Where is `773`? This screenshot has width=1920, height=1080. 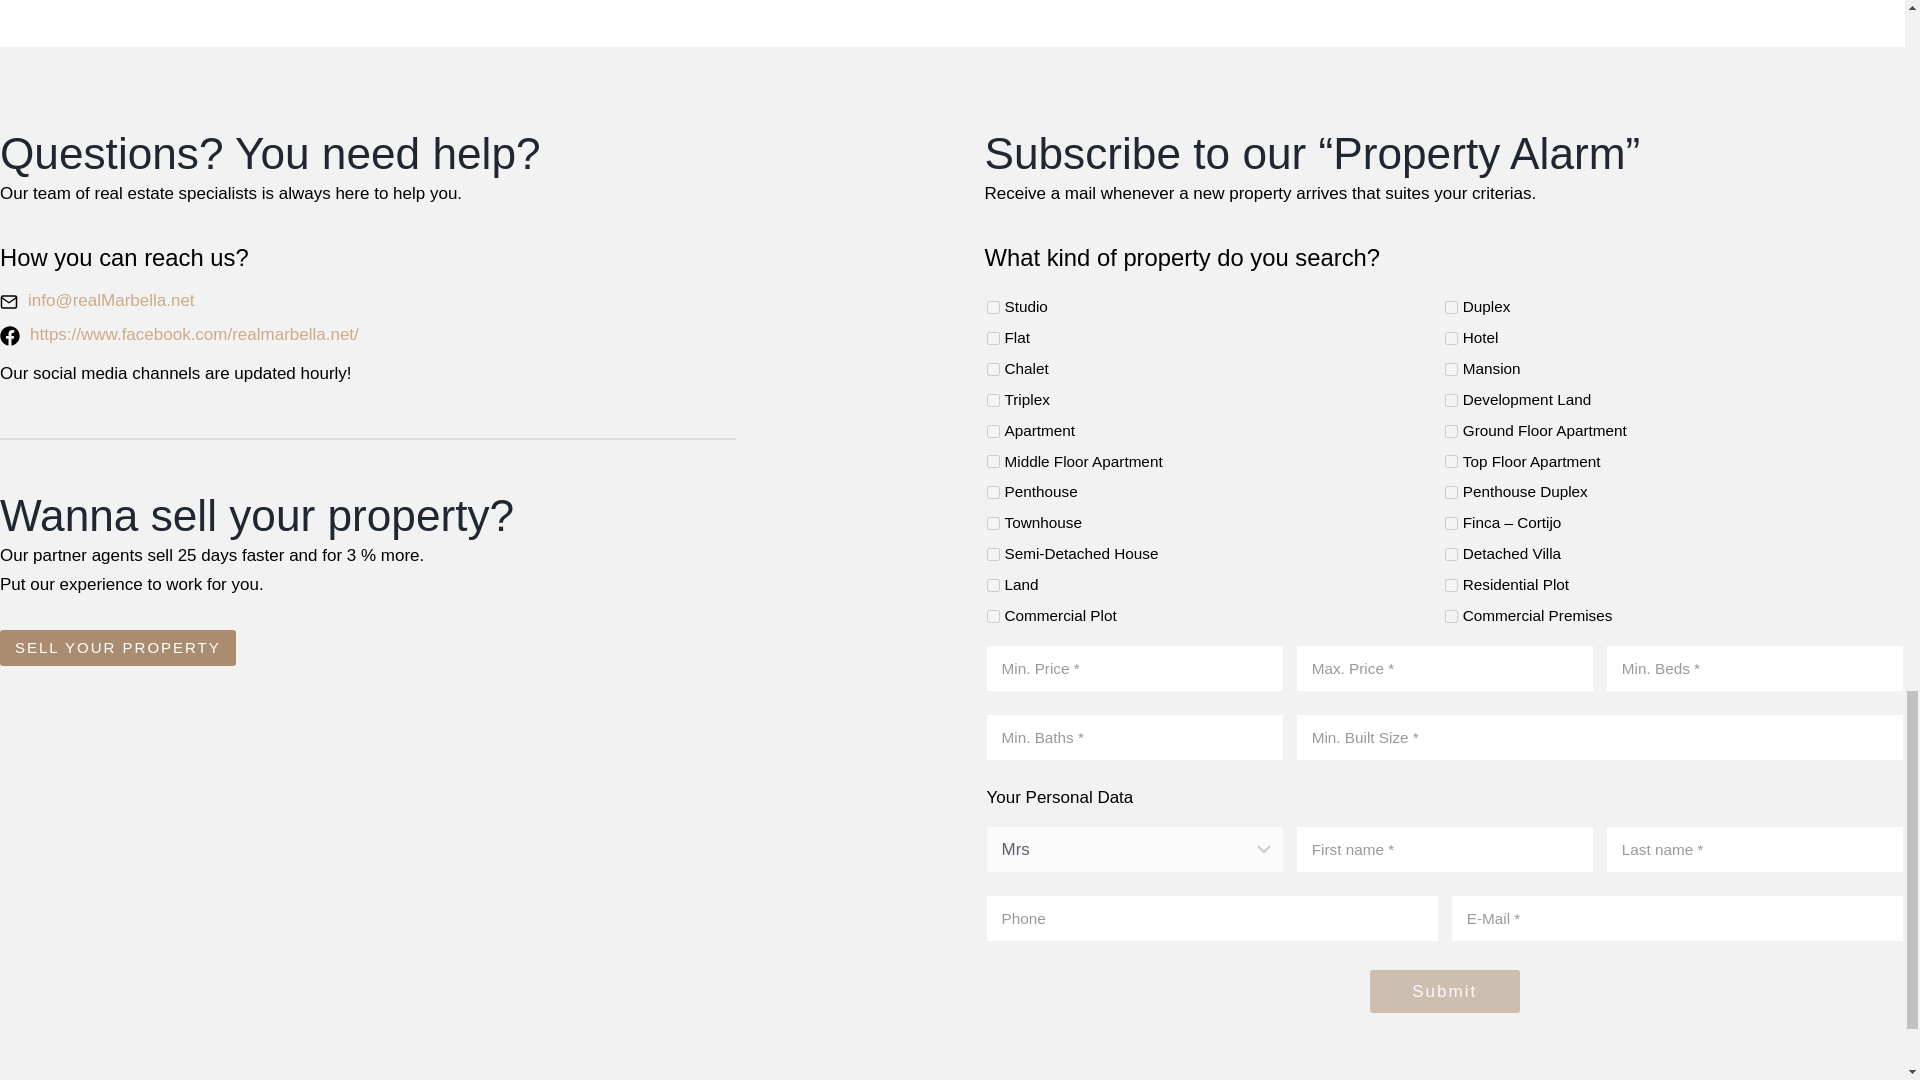 773 is located at coordinates (1451, 524).